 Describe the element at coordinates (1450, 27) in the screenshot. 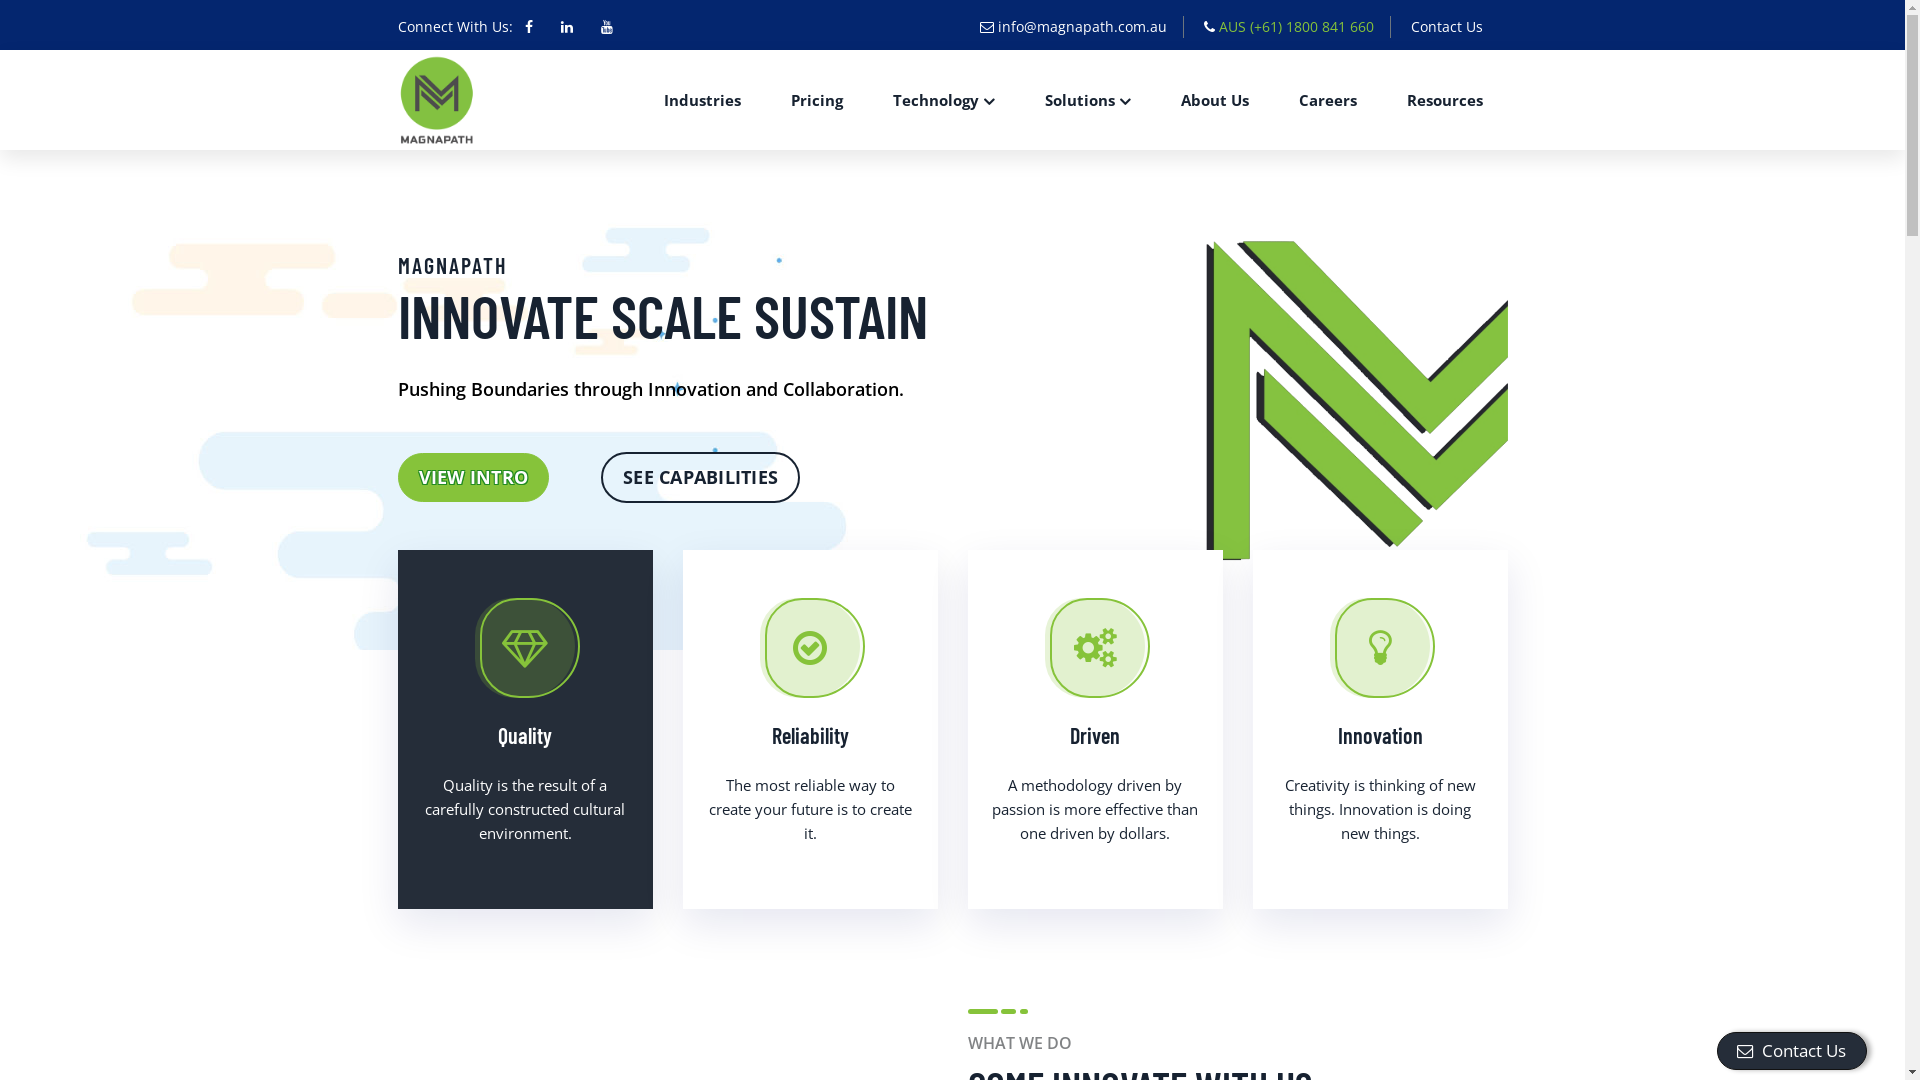

I see `Contact Us` at that location.